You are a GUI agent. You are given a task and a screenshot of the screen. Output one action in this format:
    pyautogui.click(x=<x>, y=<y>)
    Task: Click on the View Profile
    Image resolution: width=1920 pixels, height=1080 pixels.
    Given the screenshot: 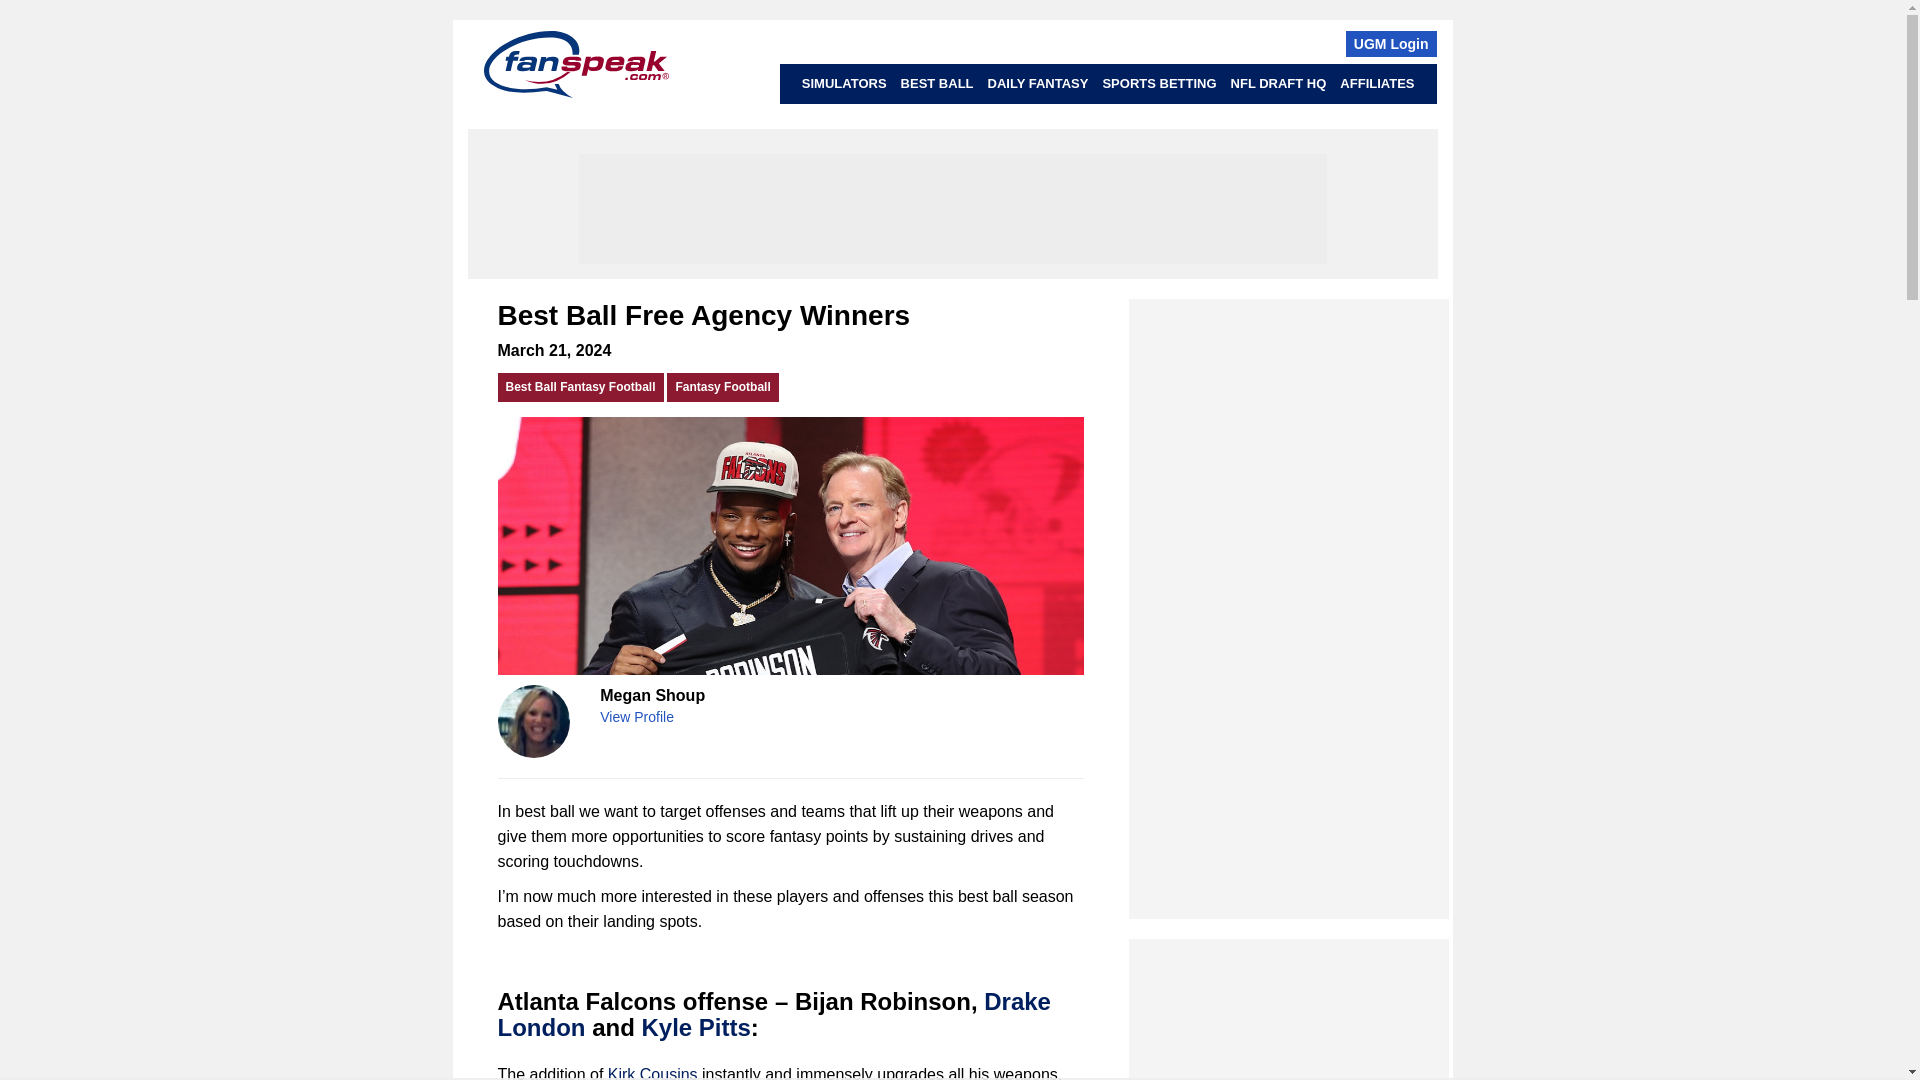 What is the action you would take?
    pyautogui.click(x=636, y=716)
    